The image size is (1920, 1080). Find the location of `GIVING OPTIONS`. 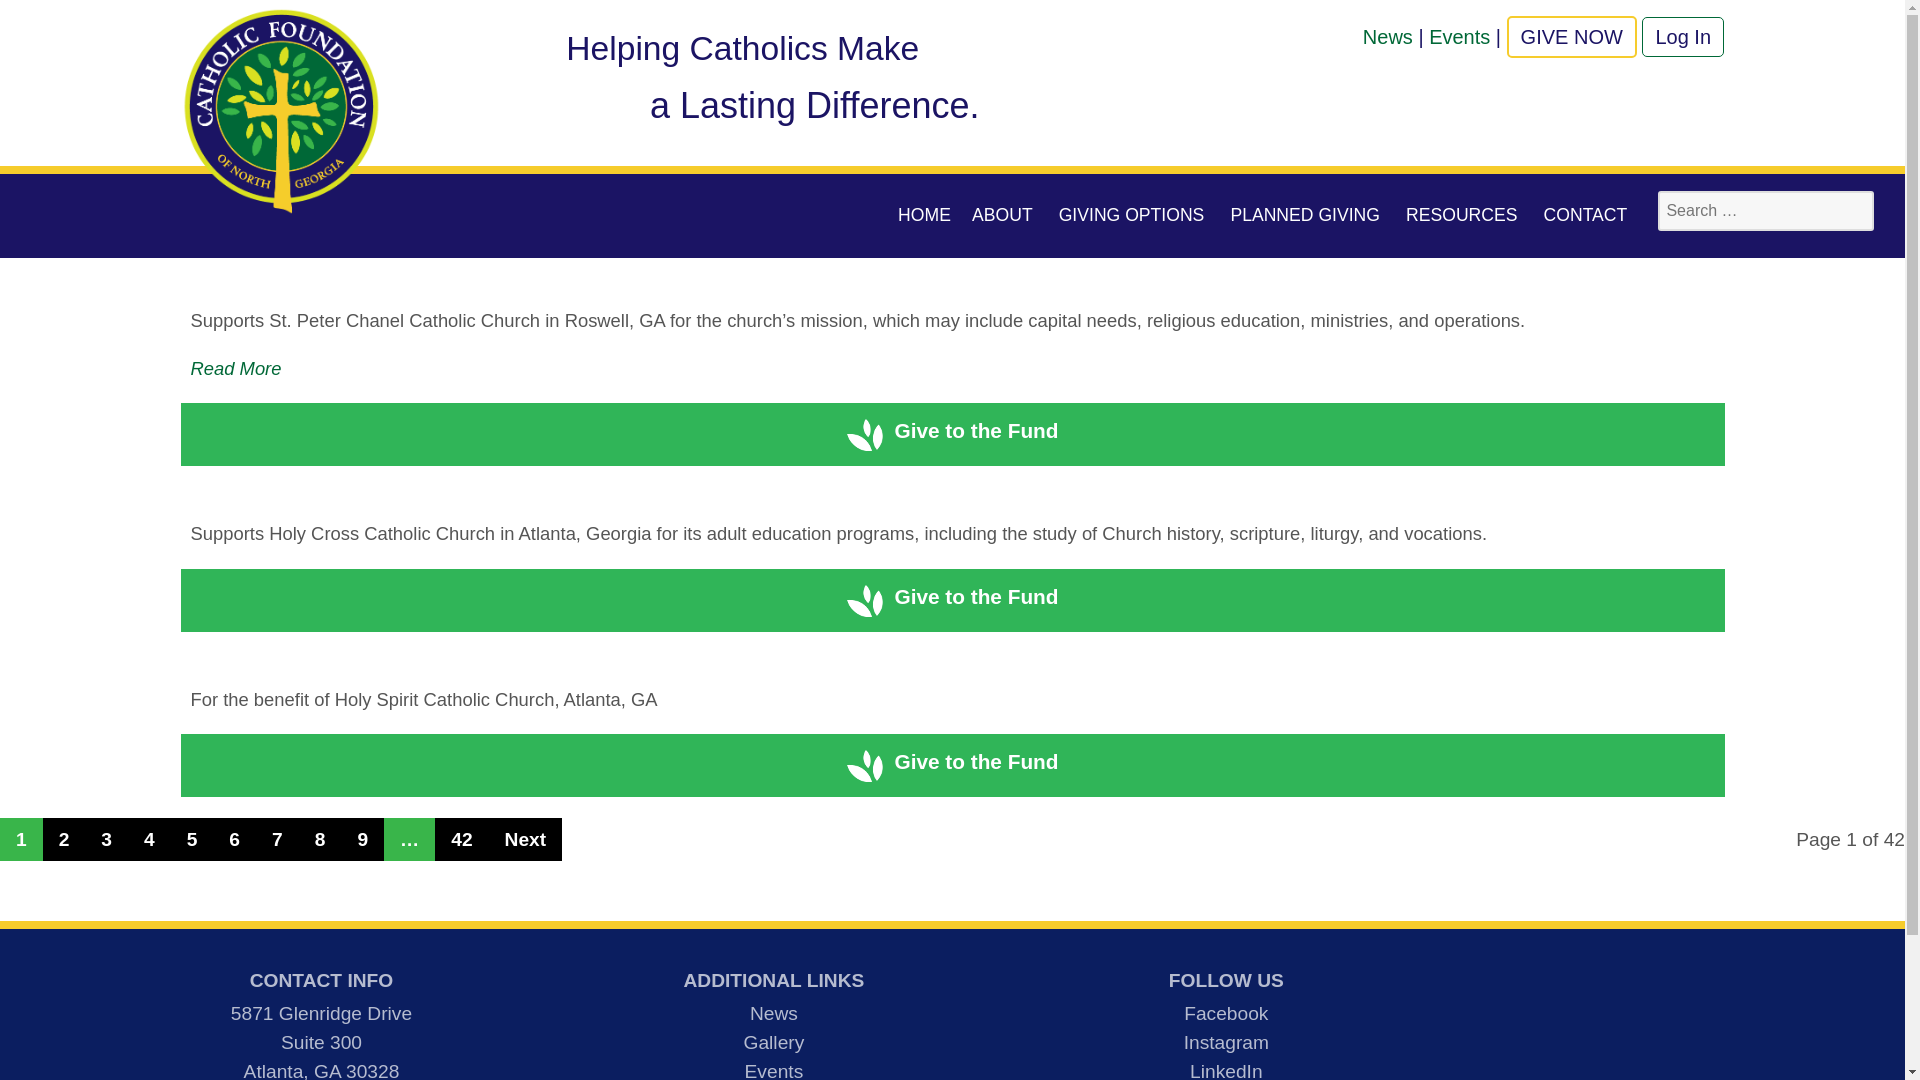

GIVING OPTIONS is located at coordinates (1134, 215).